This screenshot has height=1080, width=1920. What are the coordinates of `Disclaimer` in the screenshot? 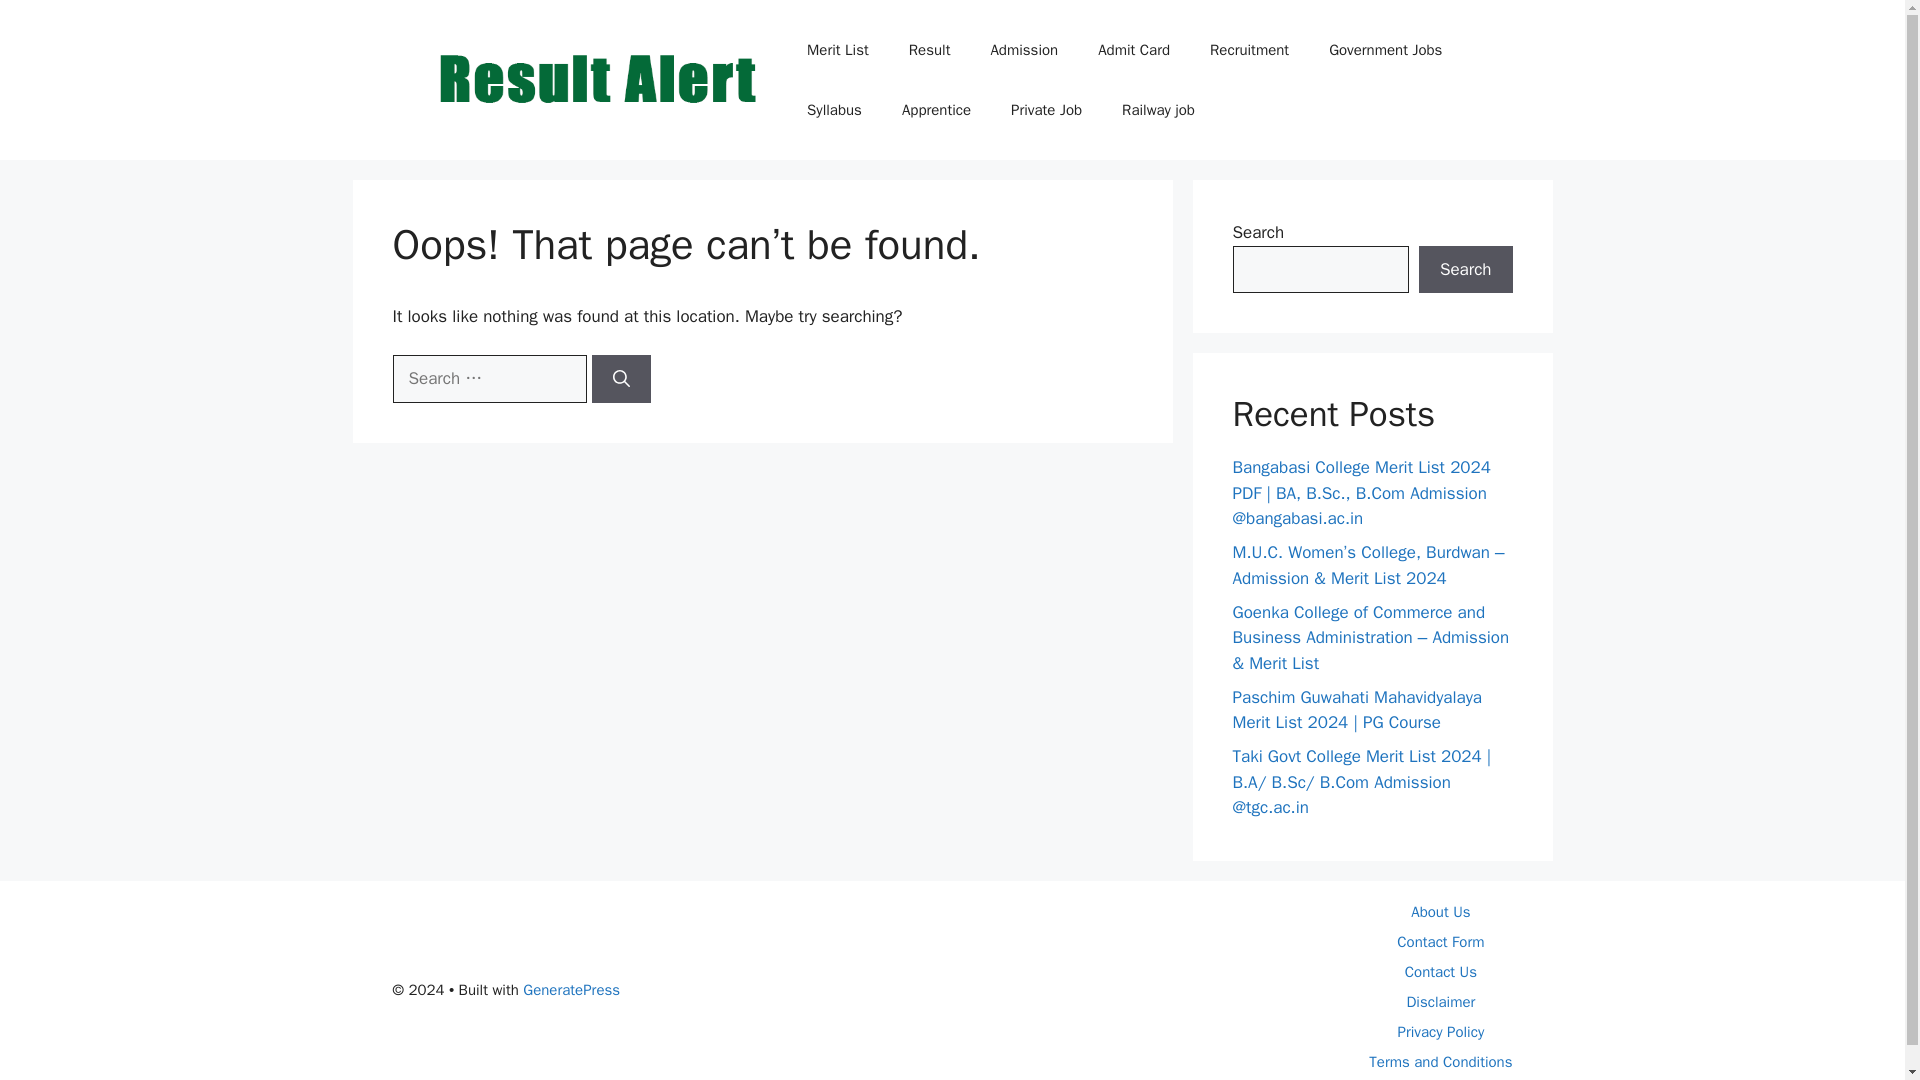 It's located at (1440, 1000).